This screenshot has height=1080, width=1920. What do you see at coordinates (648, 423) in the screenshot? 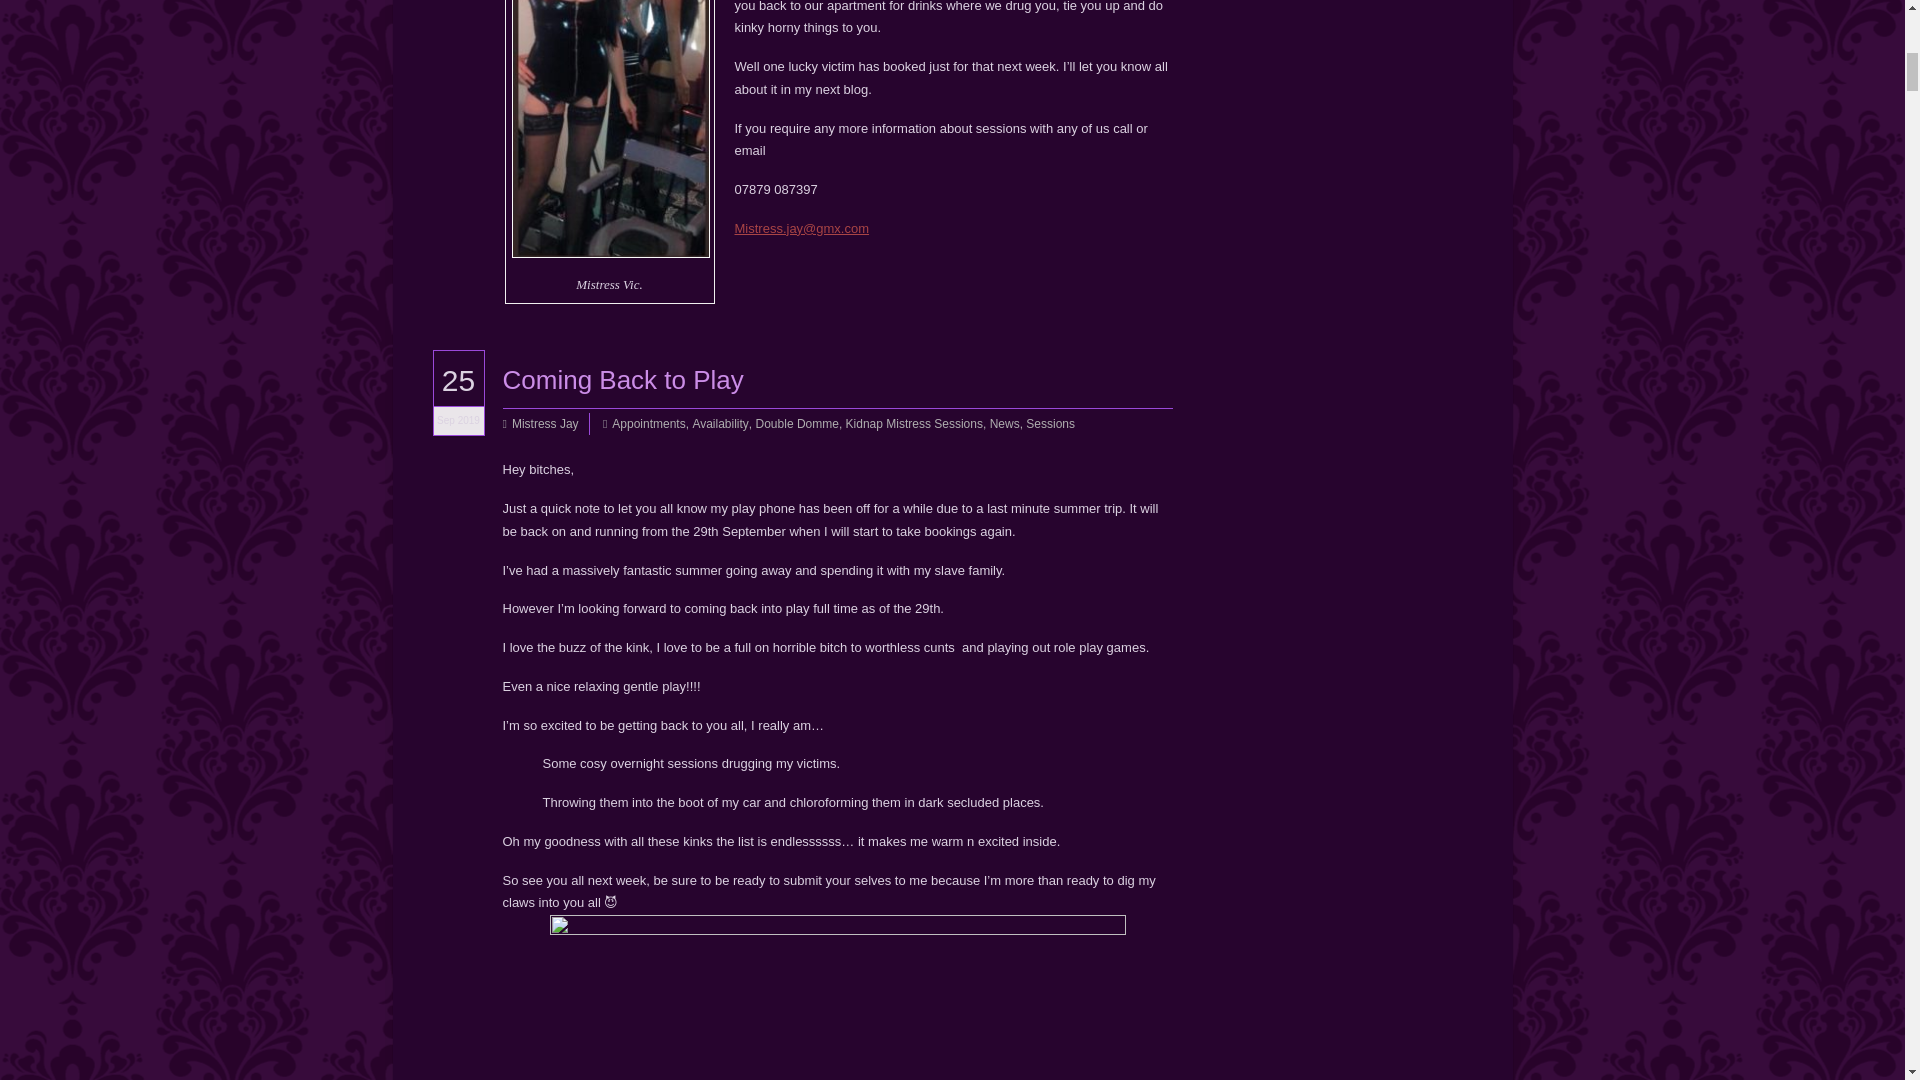
I see `Appointments` at bounding box center [648, 423].